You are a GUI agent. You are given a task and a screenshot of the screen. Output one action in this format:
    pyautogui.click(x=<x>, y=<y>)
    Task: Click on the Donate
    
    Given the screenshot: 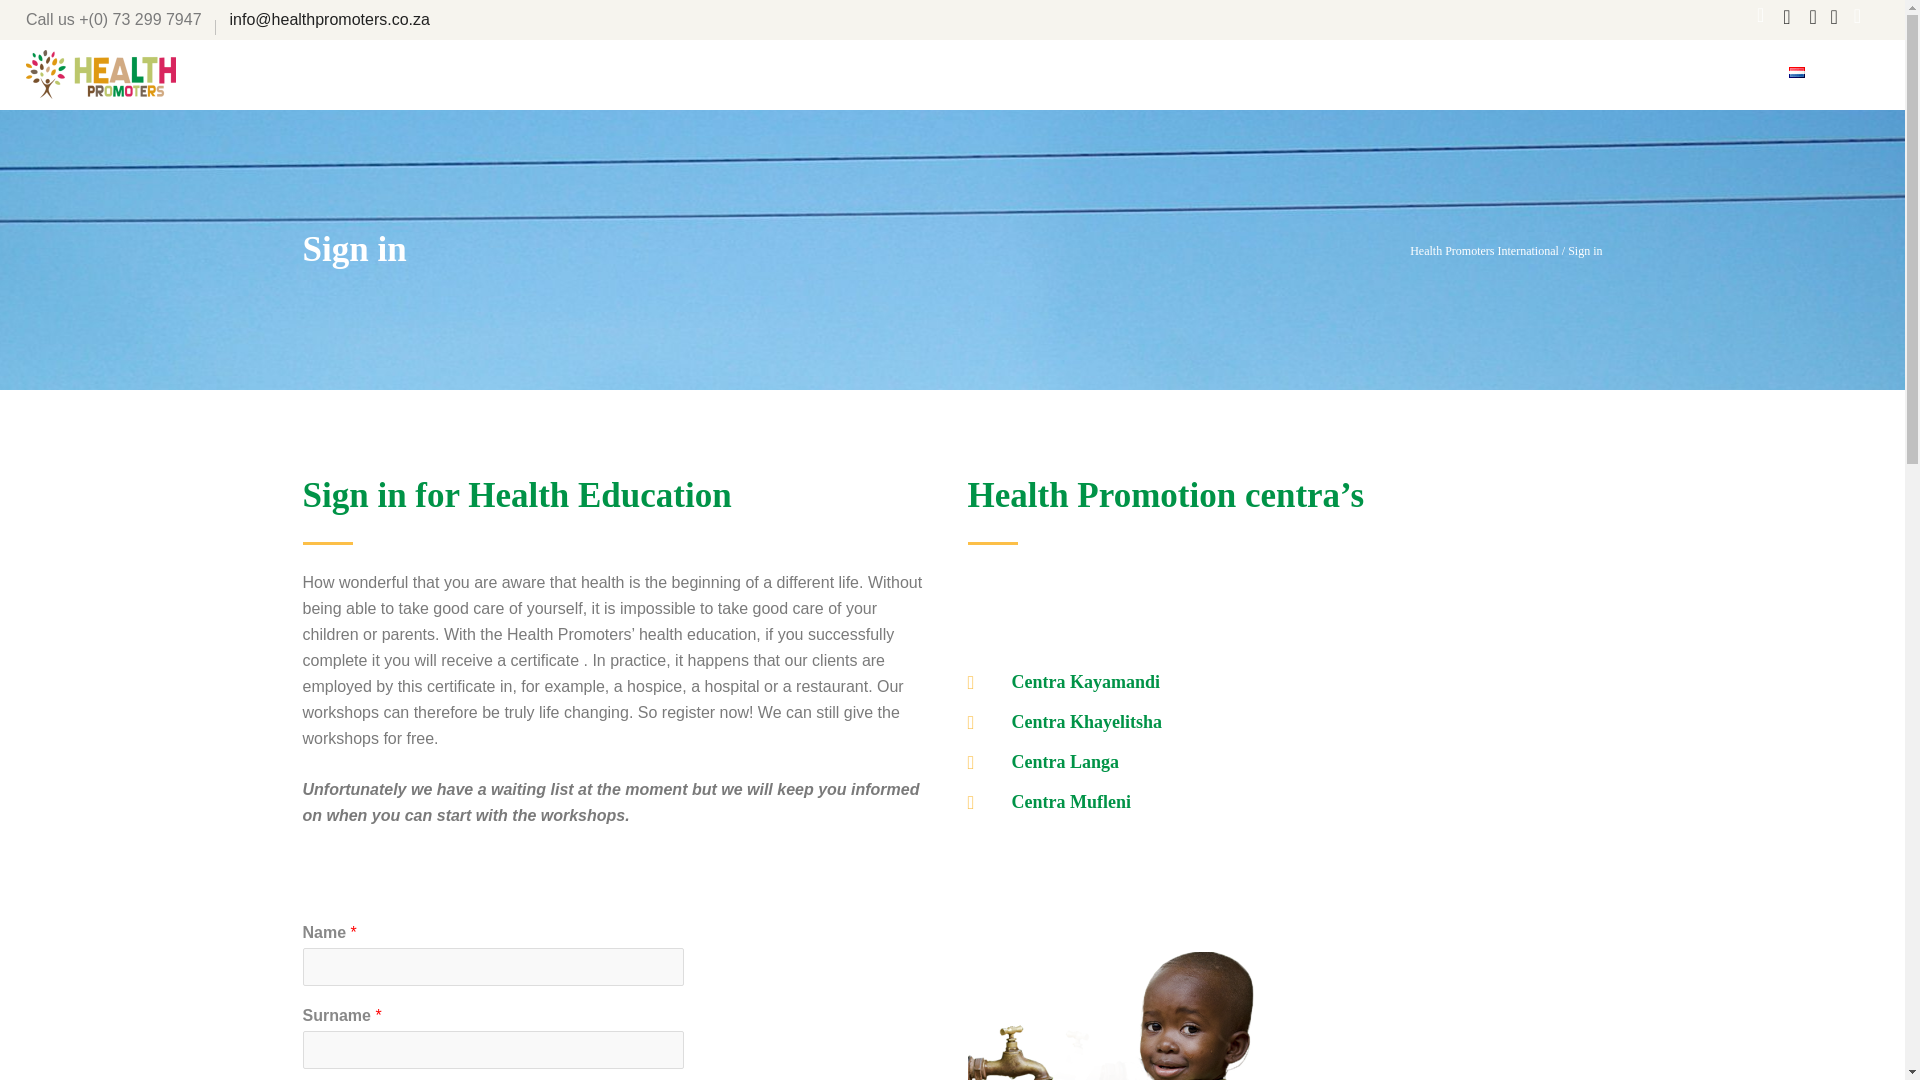 What is the action you would take?
    pyautogui.click(x=1856, y=74)
    